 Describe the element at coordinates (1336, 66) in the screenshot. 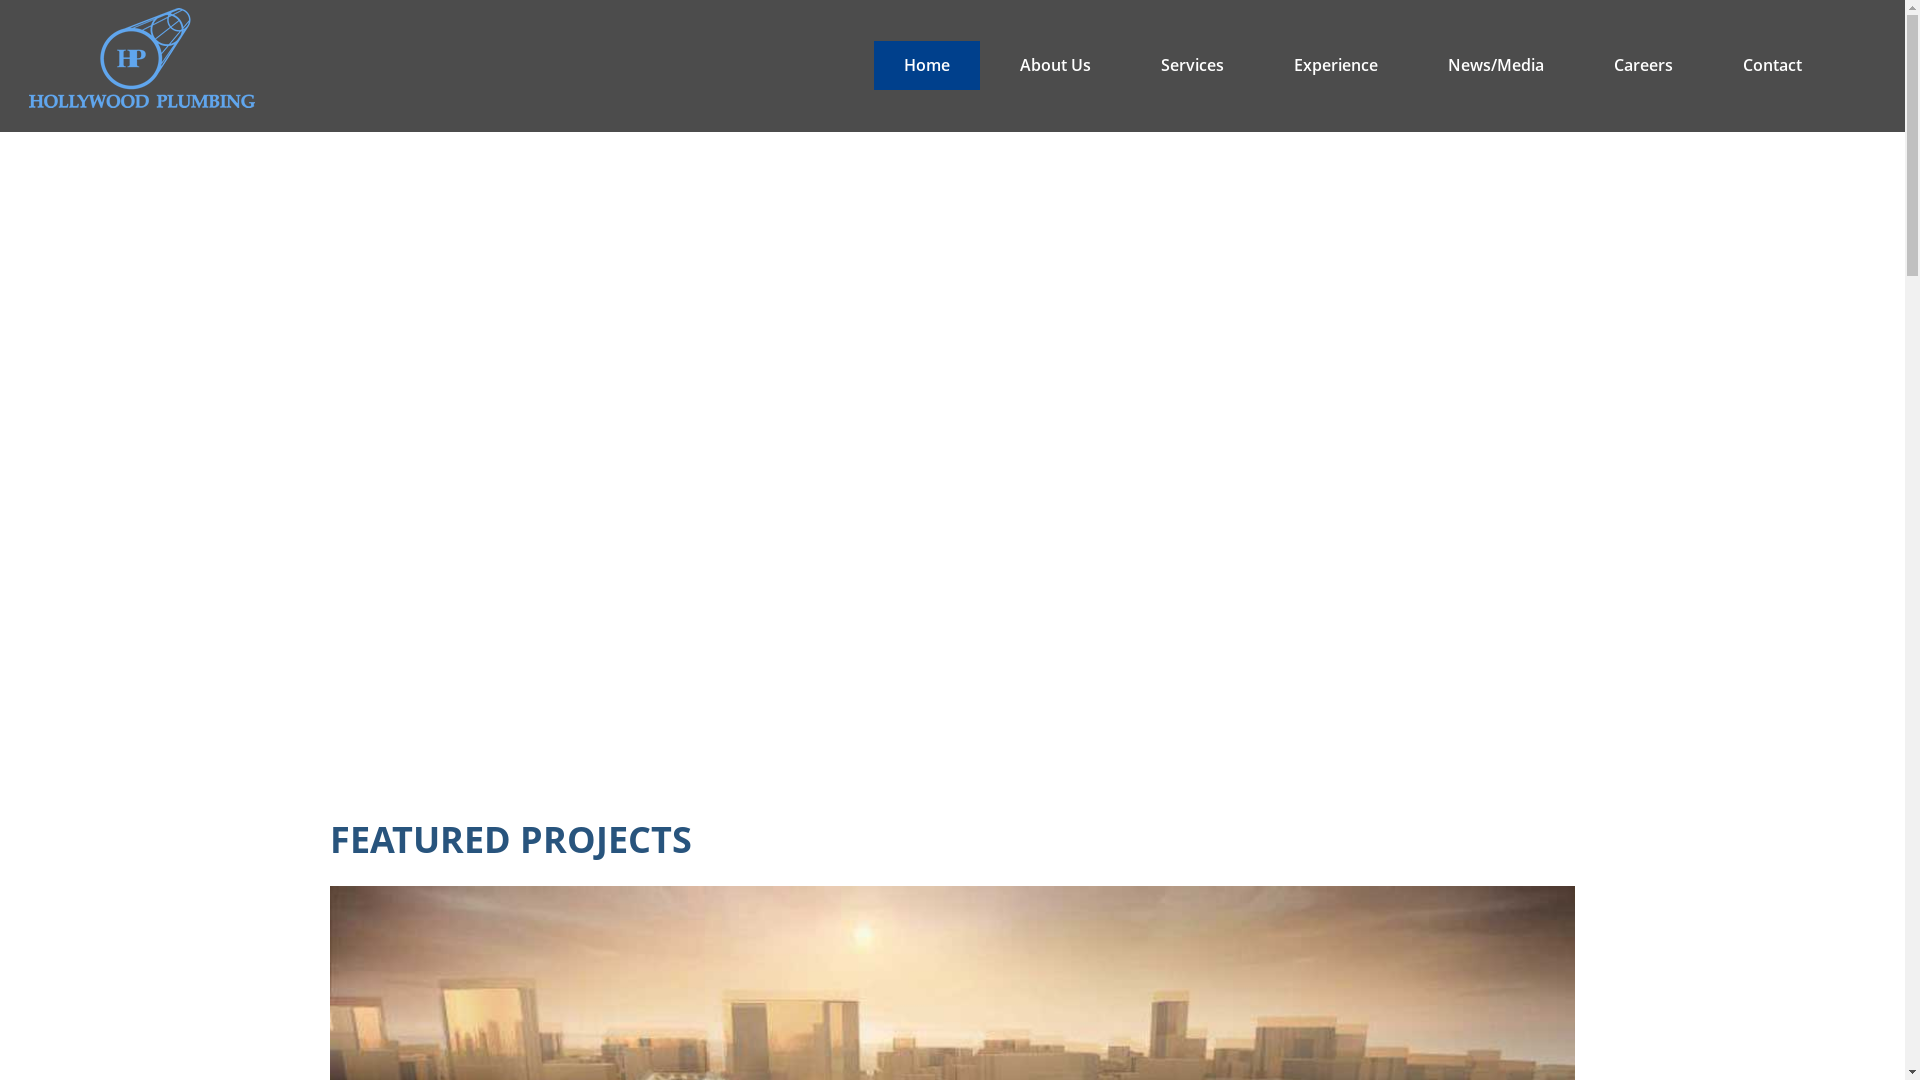

I see `Experience` at that location.